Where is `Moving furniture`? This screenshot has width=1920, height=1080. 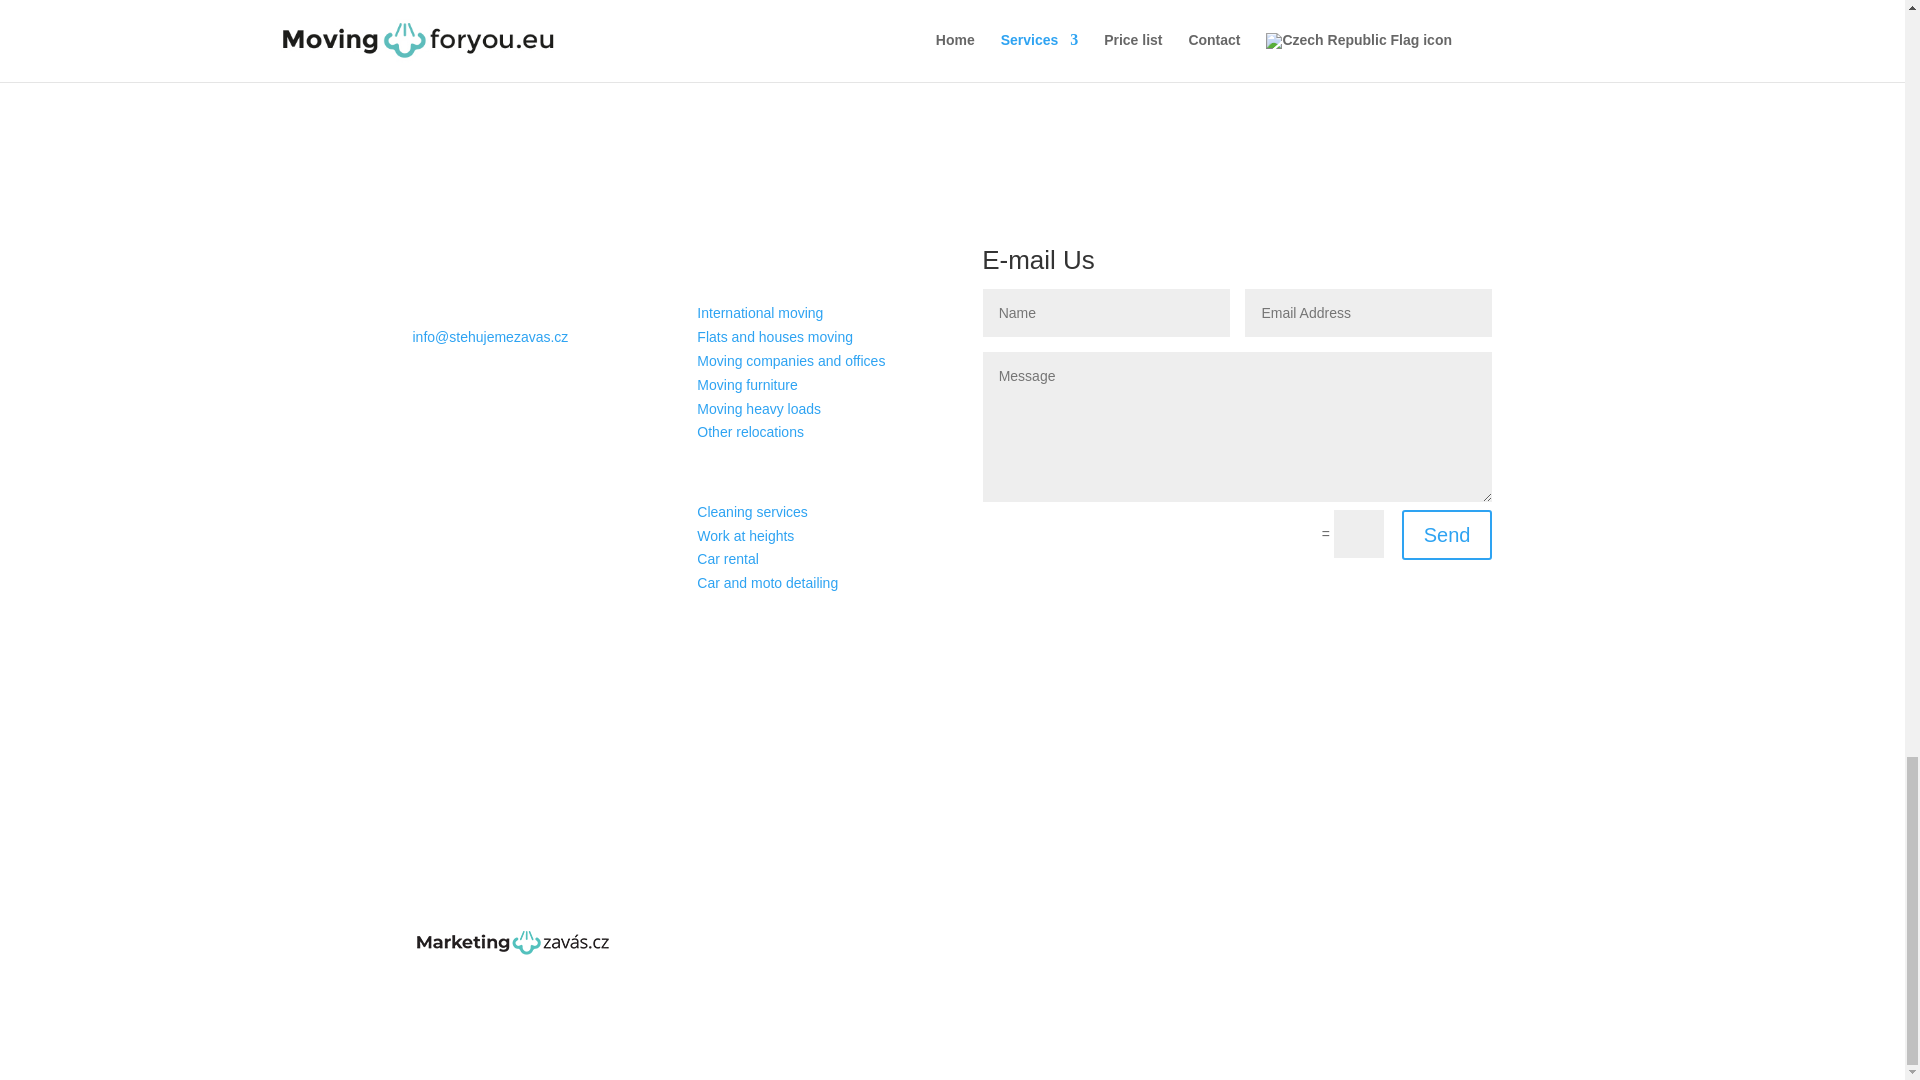
Moving furniture is located at coordinates (746, 384).